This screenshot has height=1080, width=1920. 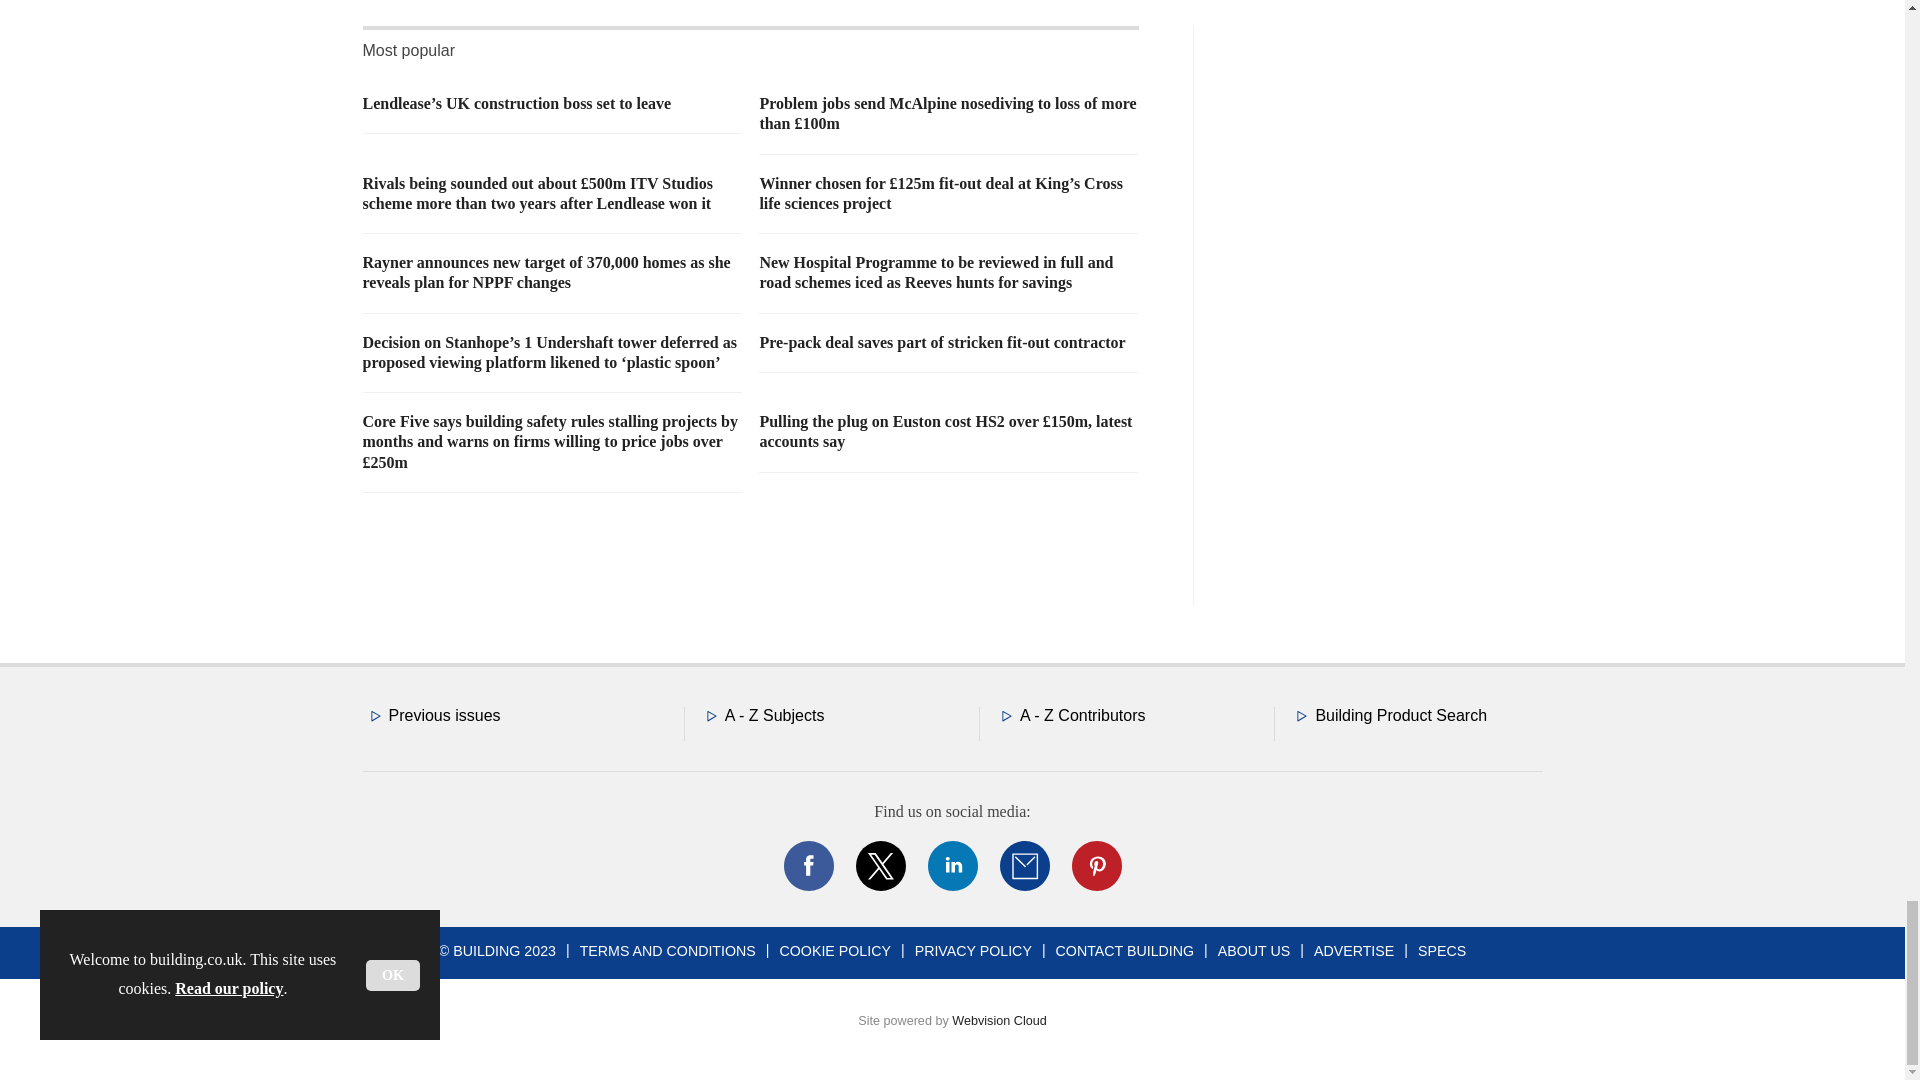 What do you see at coordinates (1024, 866) in the screenshot?
I see `Email us` at bounding box center [1024, 866].